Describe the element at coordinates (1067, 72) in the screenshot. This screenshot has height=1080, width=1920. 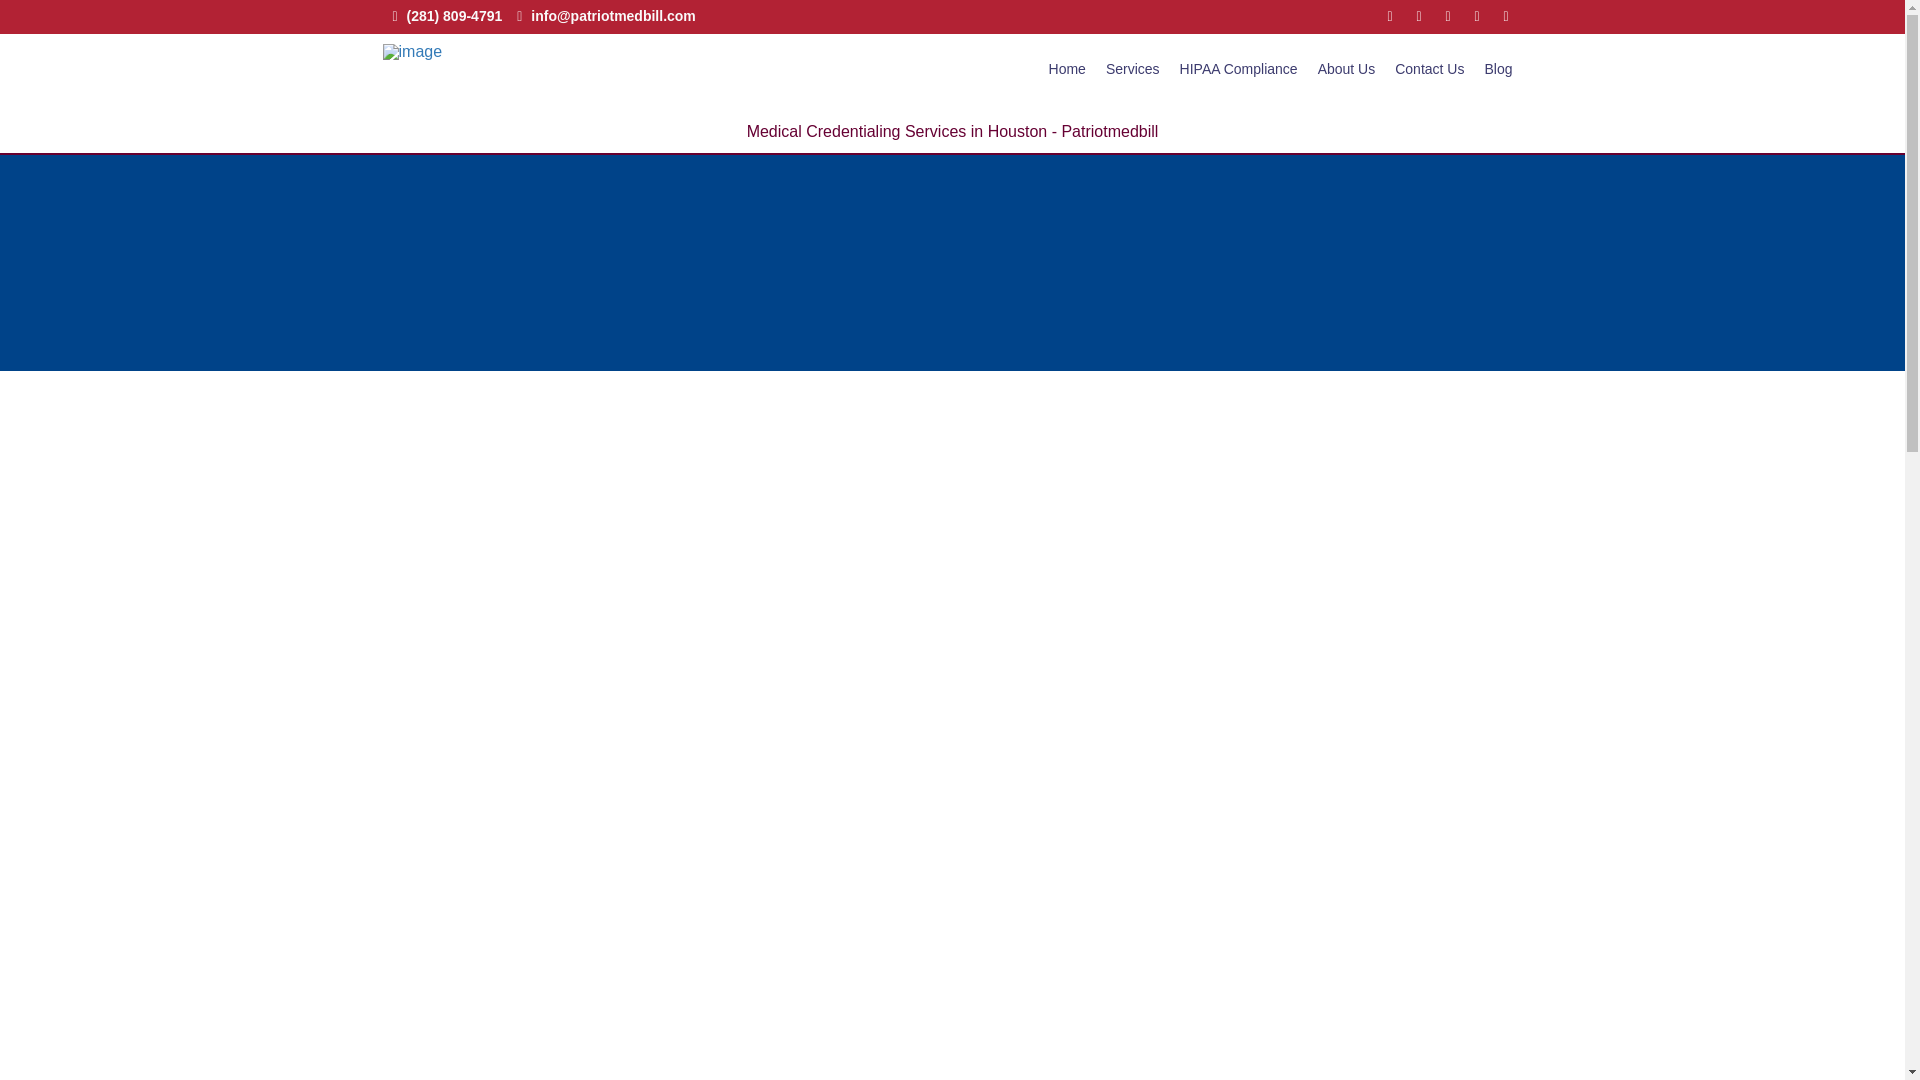
I see `Home` at that location.